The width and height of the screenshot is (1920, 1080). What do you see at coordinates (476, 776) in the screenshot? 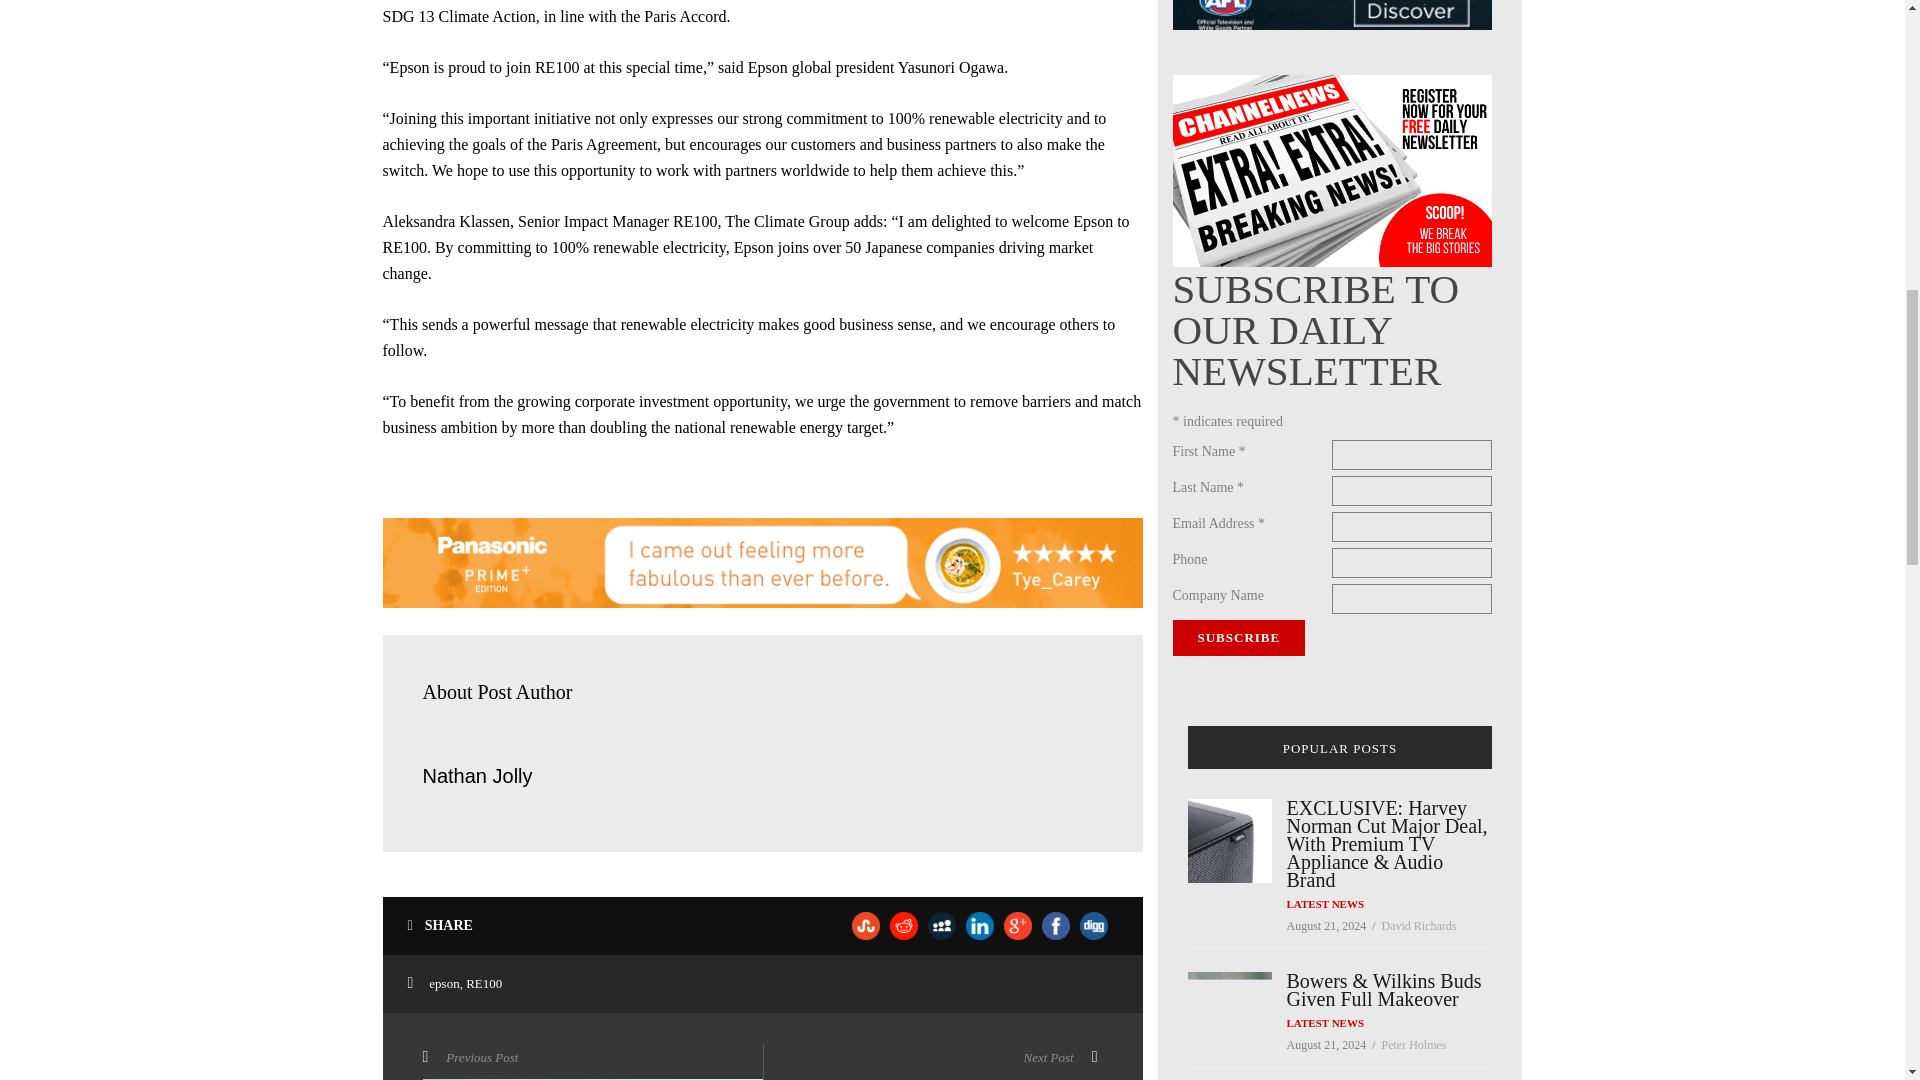
I see `Posts by Nathan Jolly` at bounding box center [476, 776].